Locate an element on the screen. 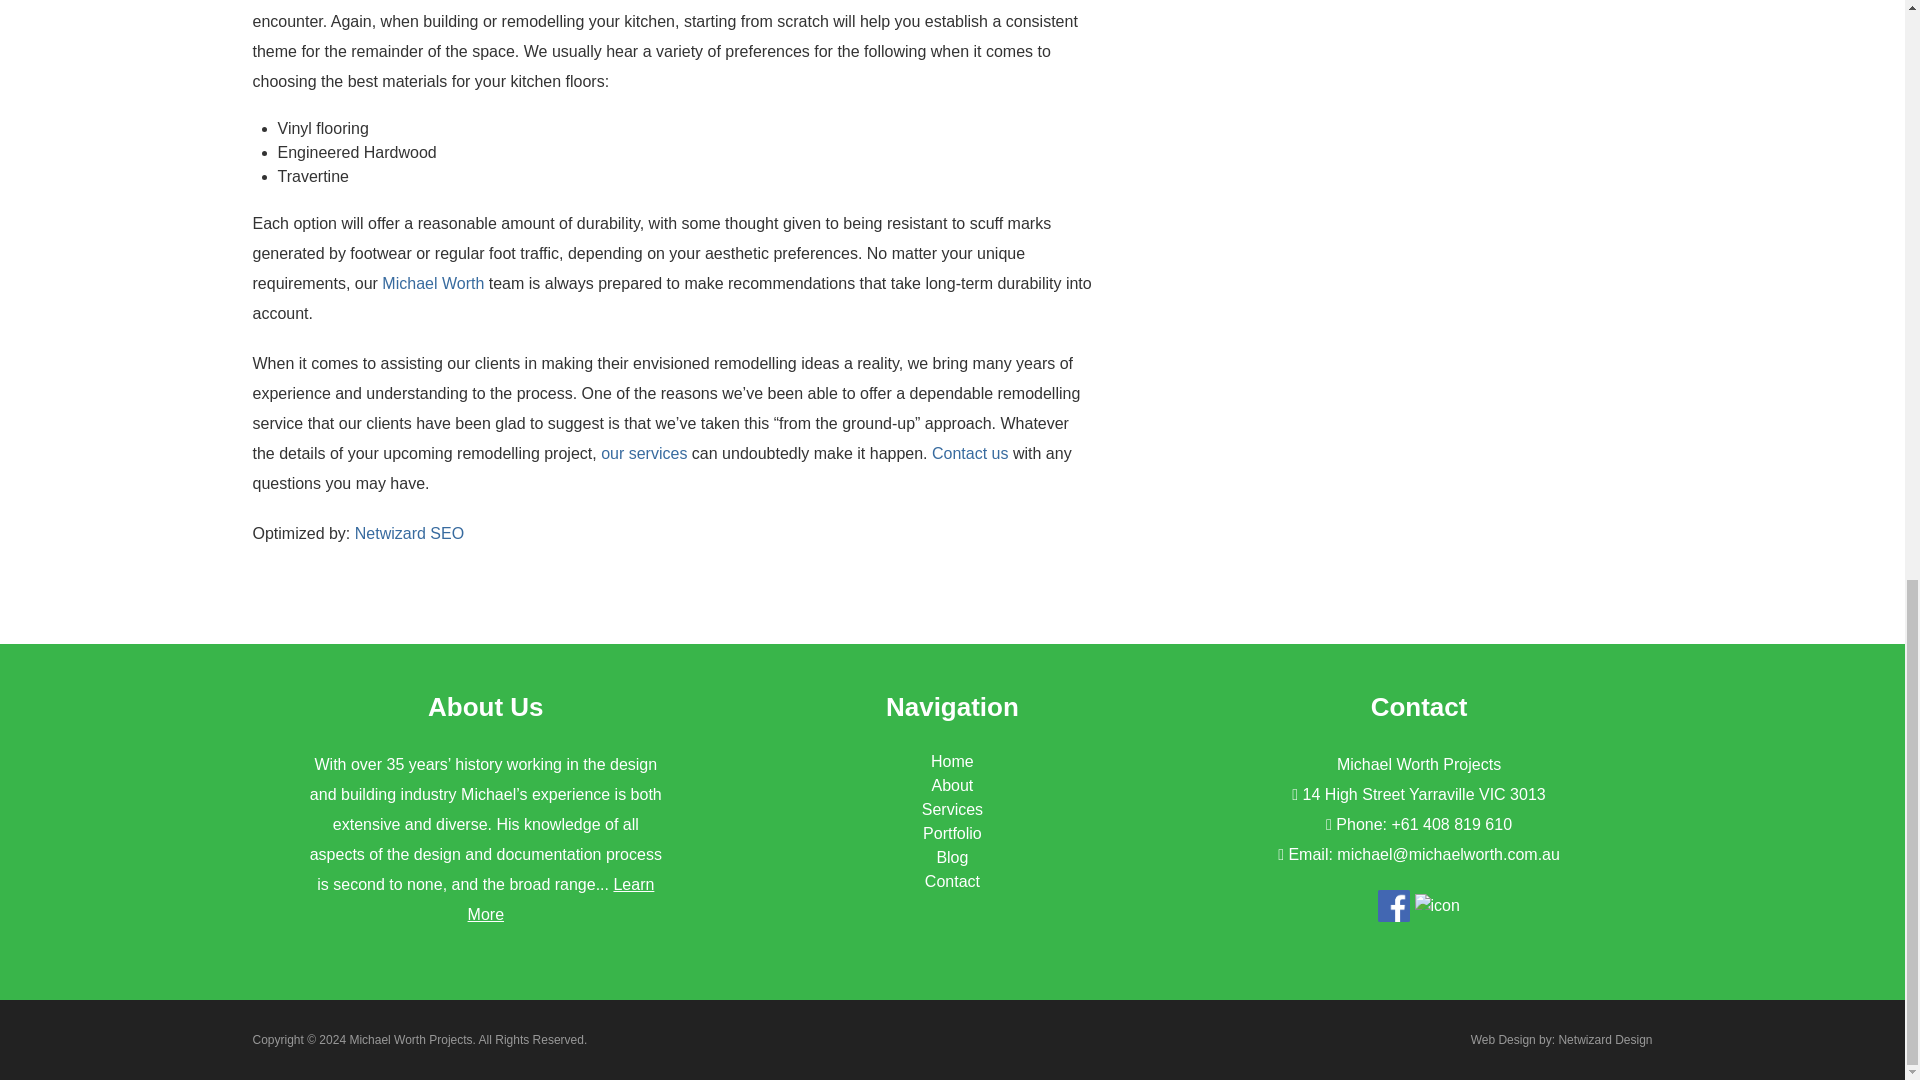 This screenshot has width=1920, height=1080. Portfolio is located at coordinates (952, 834).